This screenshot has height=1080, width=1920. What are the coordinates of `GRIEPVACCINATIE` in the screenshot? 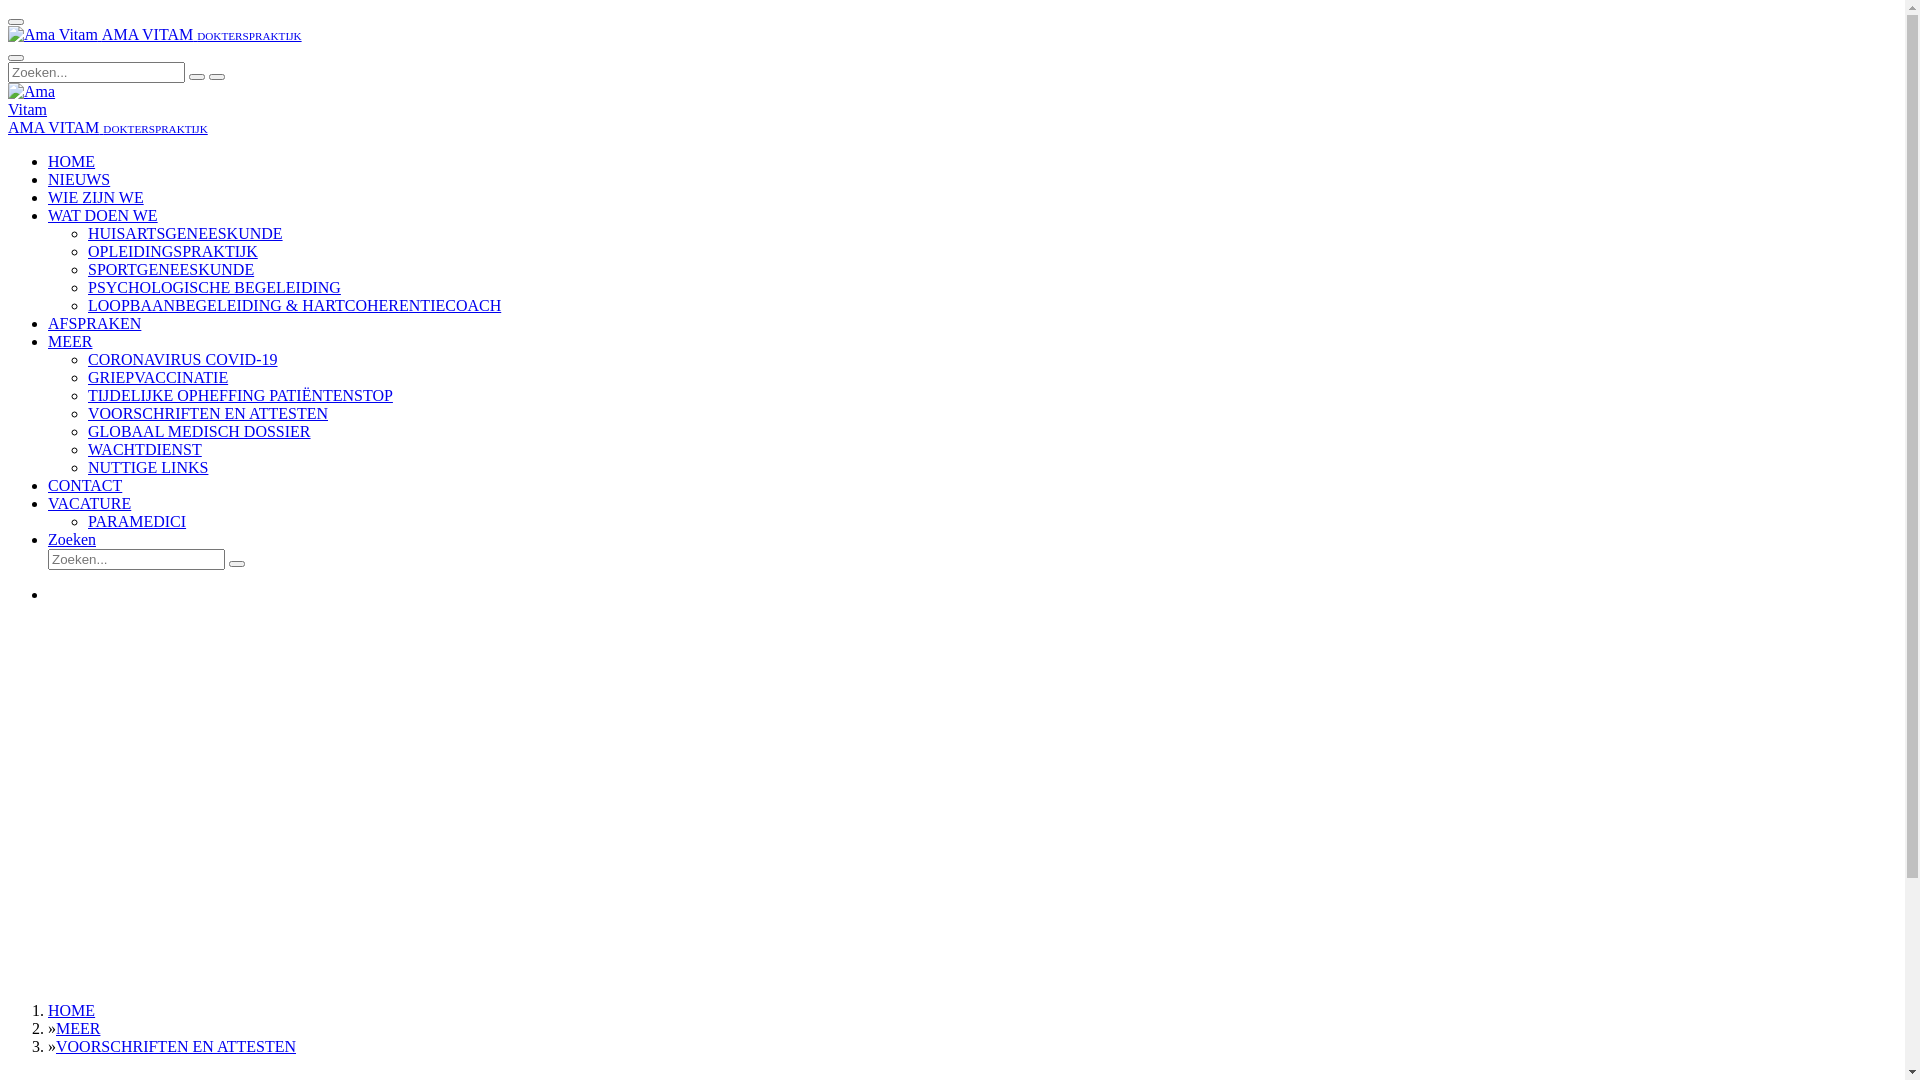 It's located at (158, 378).